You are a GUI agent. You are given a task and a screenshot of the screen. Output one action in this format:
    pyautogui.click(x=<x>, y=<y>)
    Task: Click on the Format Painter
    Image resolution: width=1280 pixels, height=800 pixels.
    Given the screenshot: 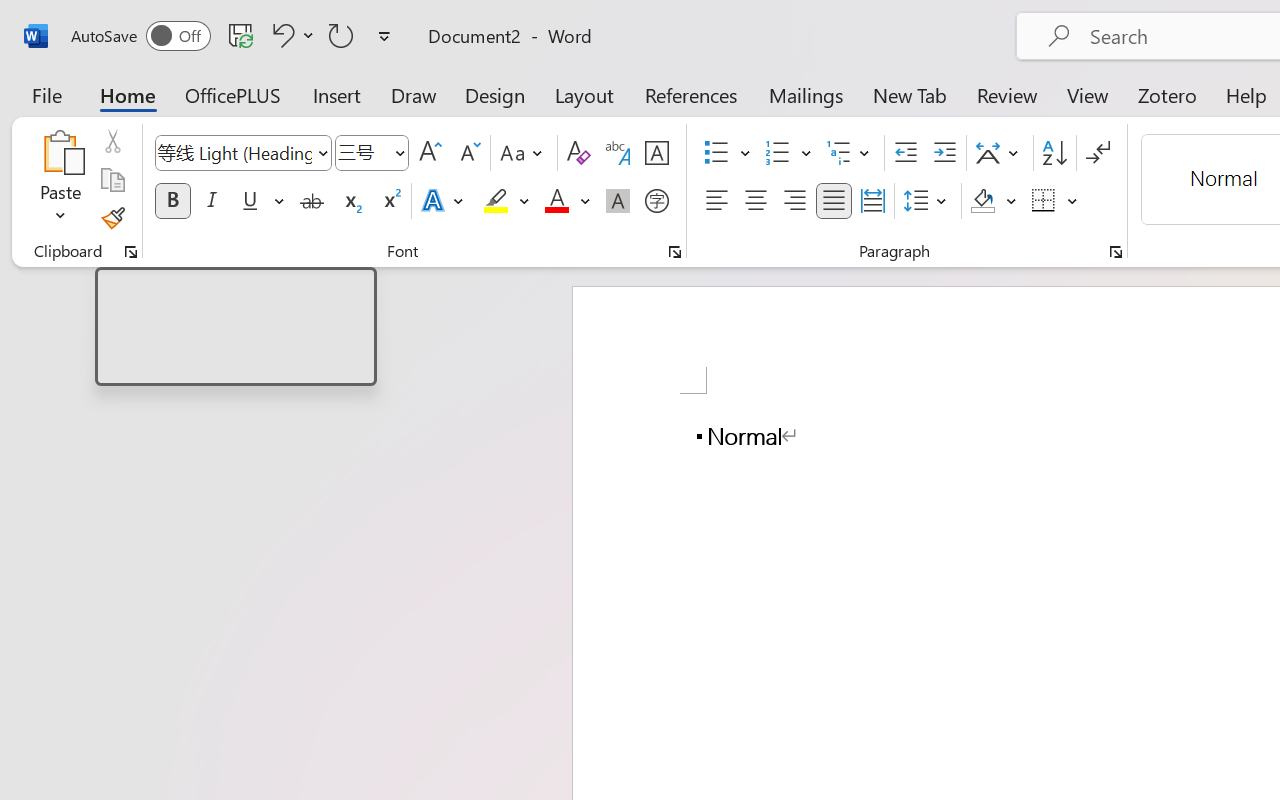 What is the action you would take?
    pyautogui.click(x=112, y=218)
    